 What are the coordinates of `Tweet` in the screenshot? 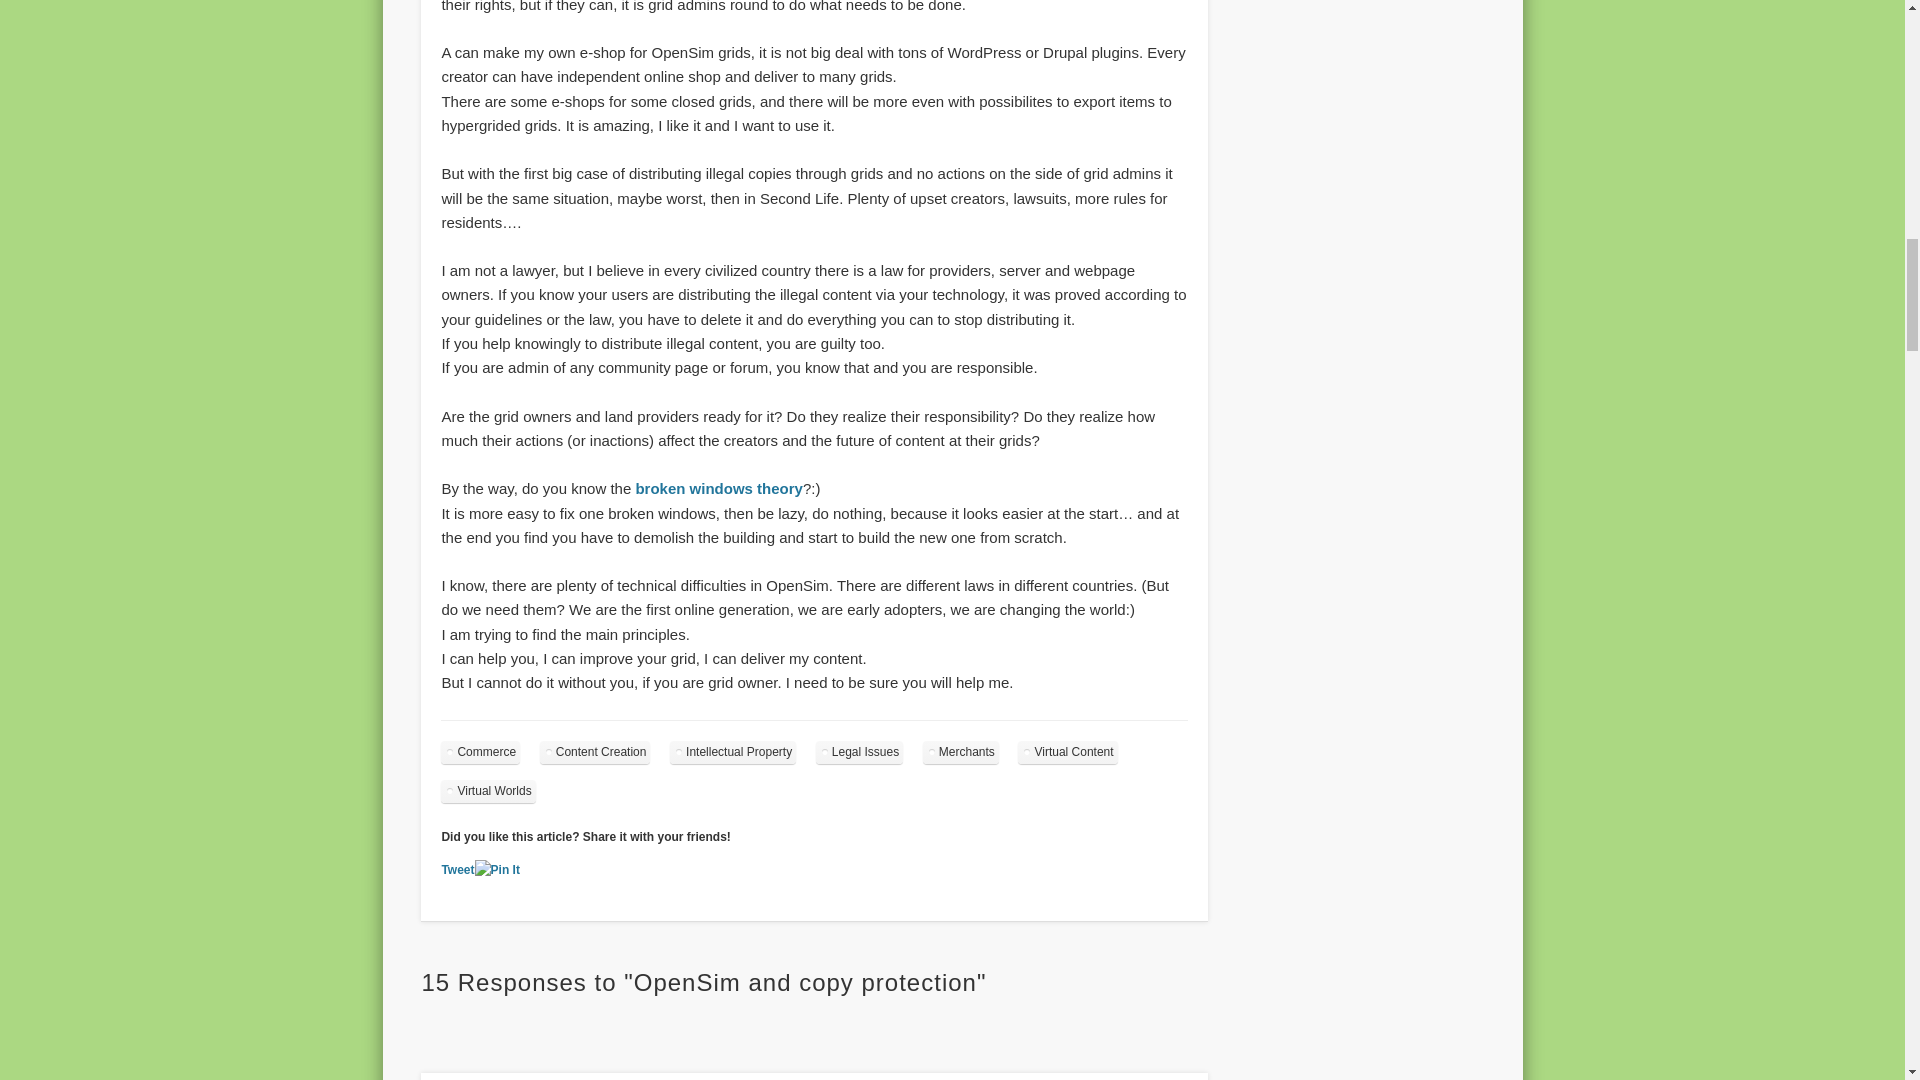 It's located at (458, 869).